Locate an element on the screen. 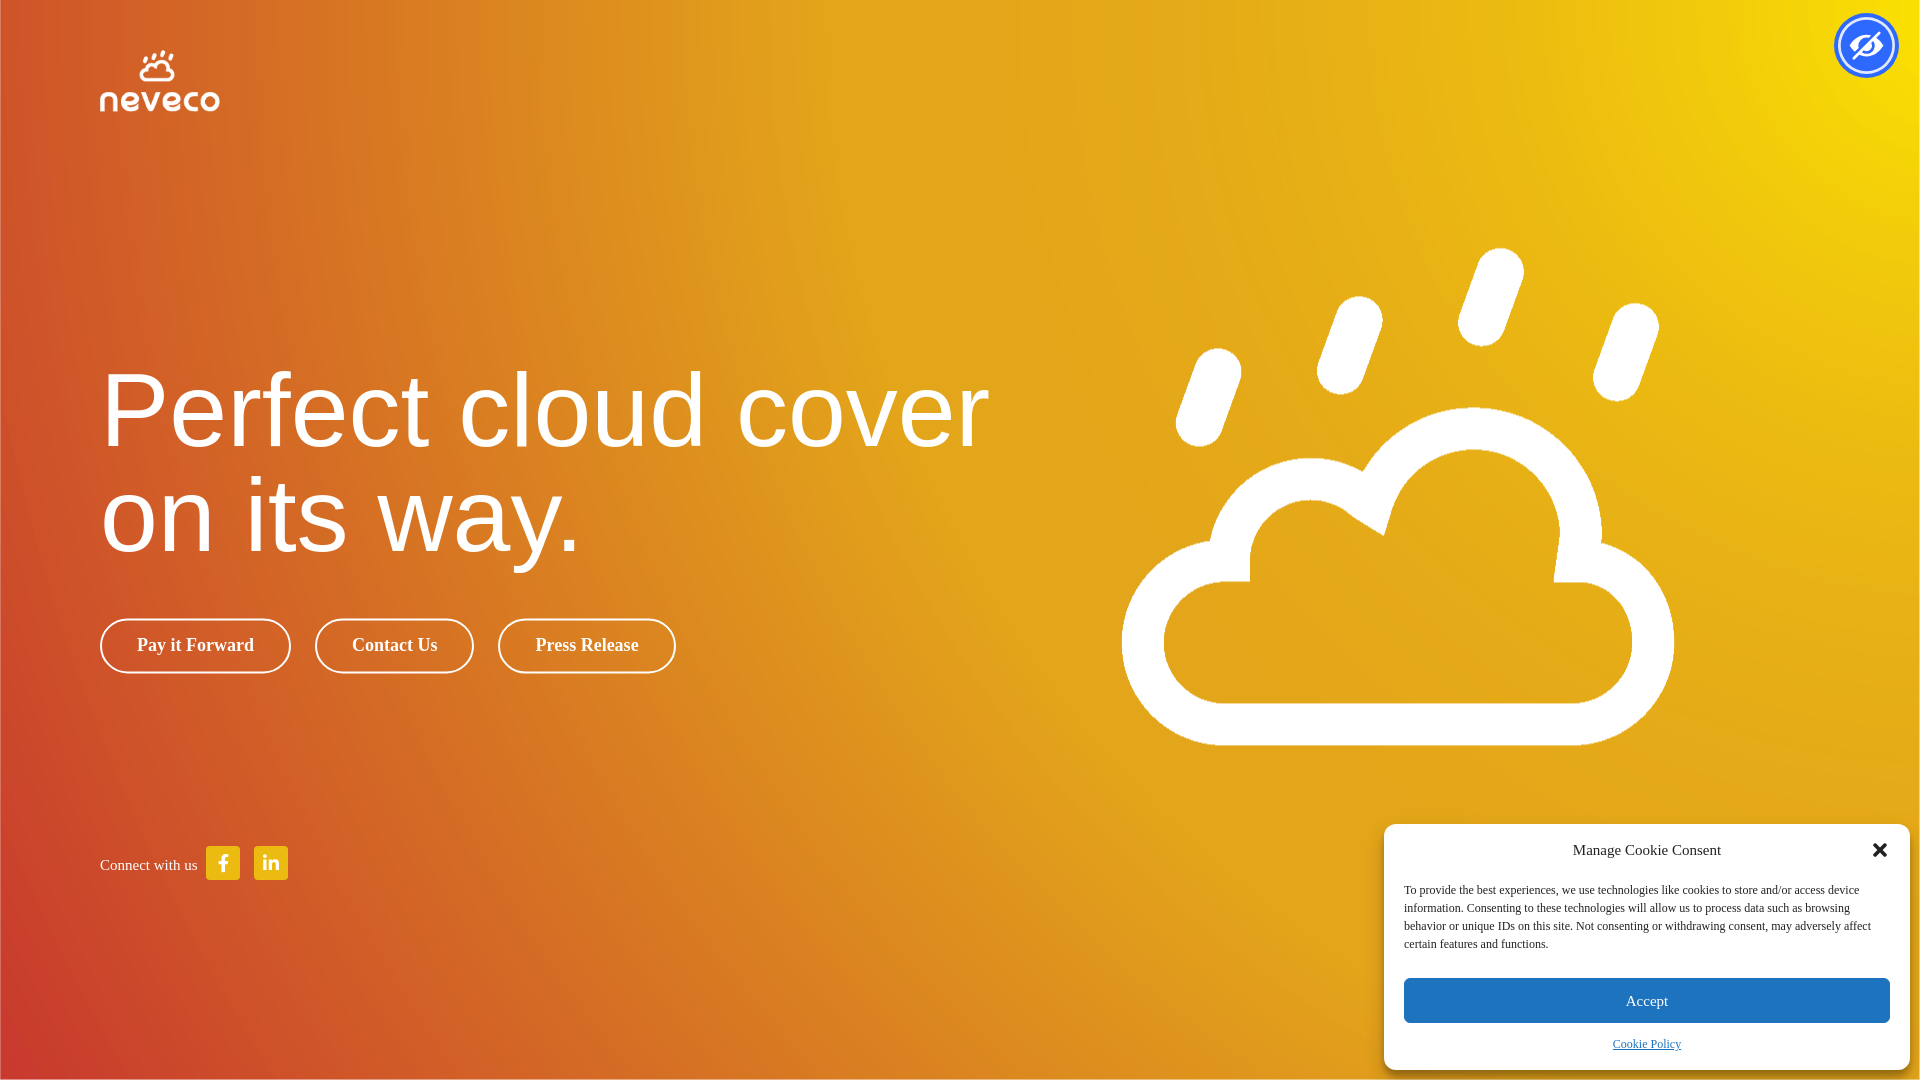 This screenshot has height=1080, width=1920. Contact Us is located at coordinates (395, 646).